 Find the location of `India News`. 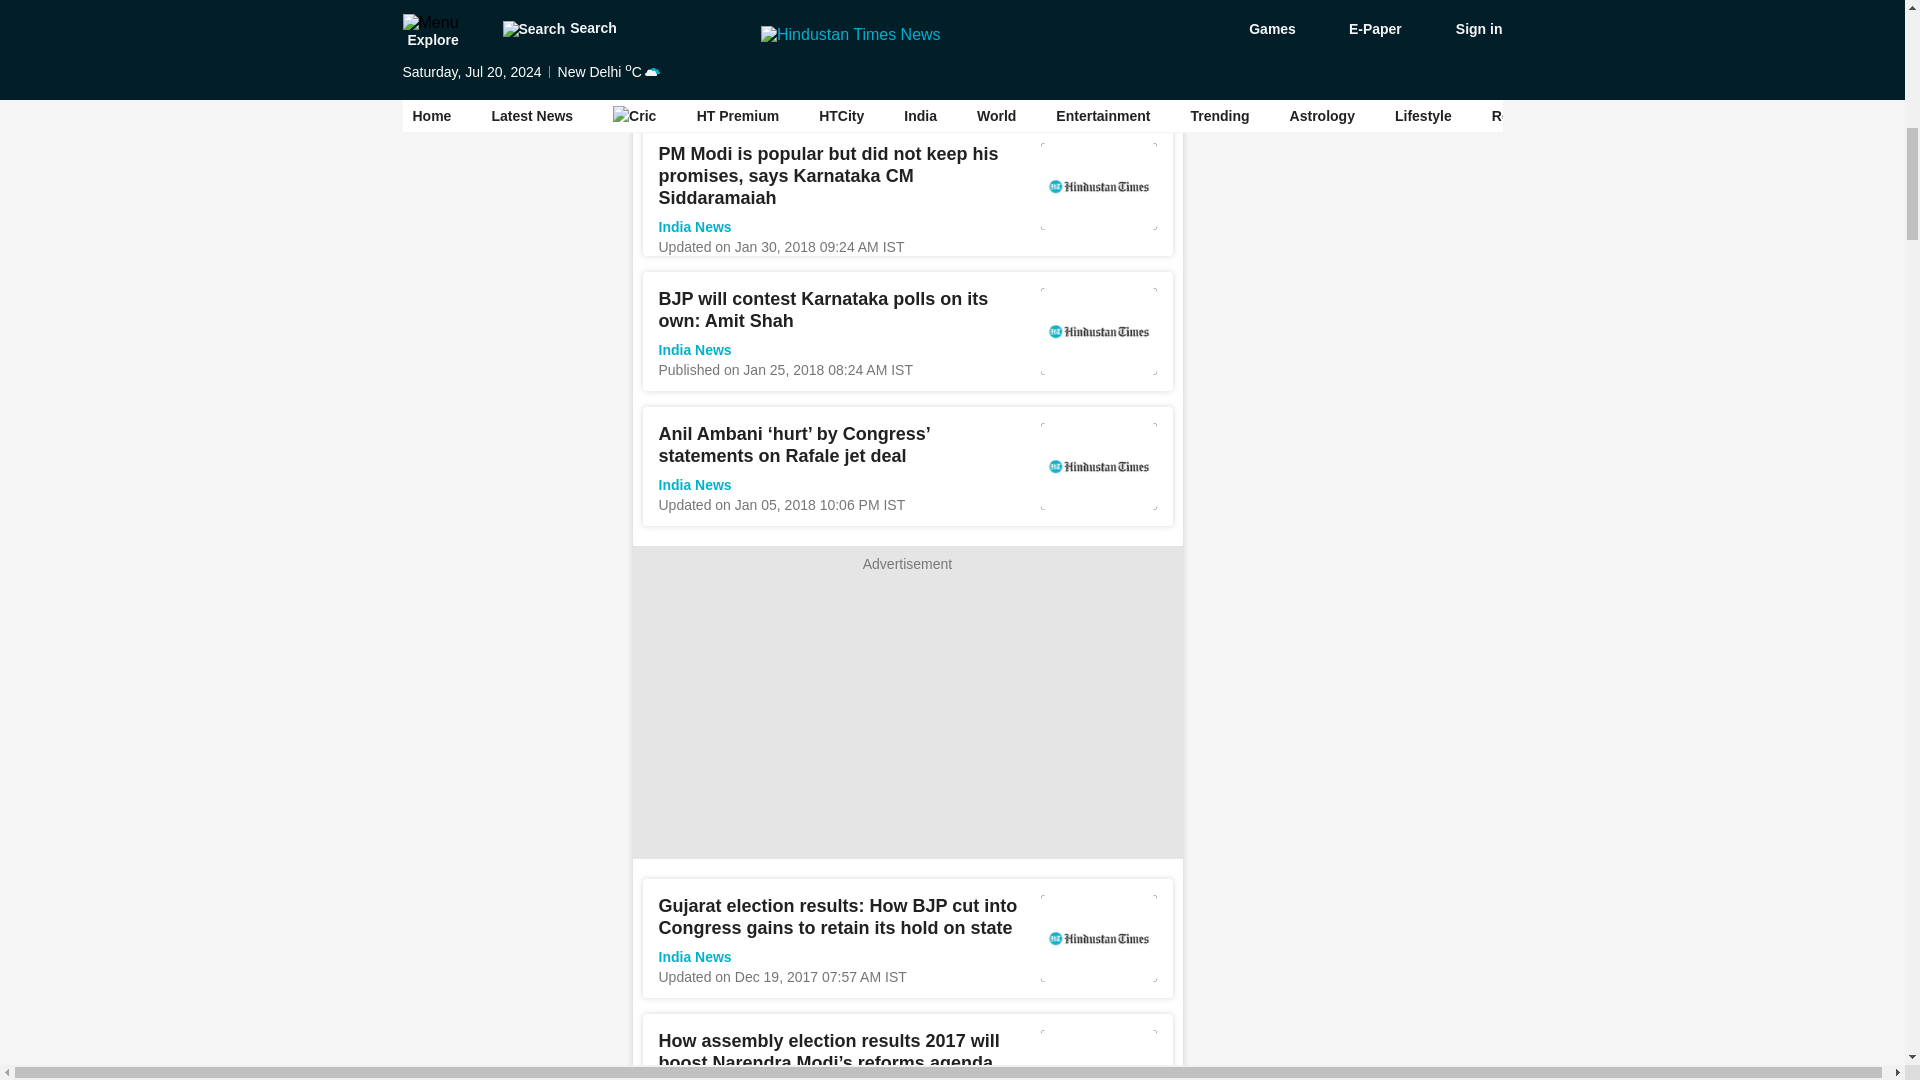

India News is located at coordinates (694, 350).